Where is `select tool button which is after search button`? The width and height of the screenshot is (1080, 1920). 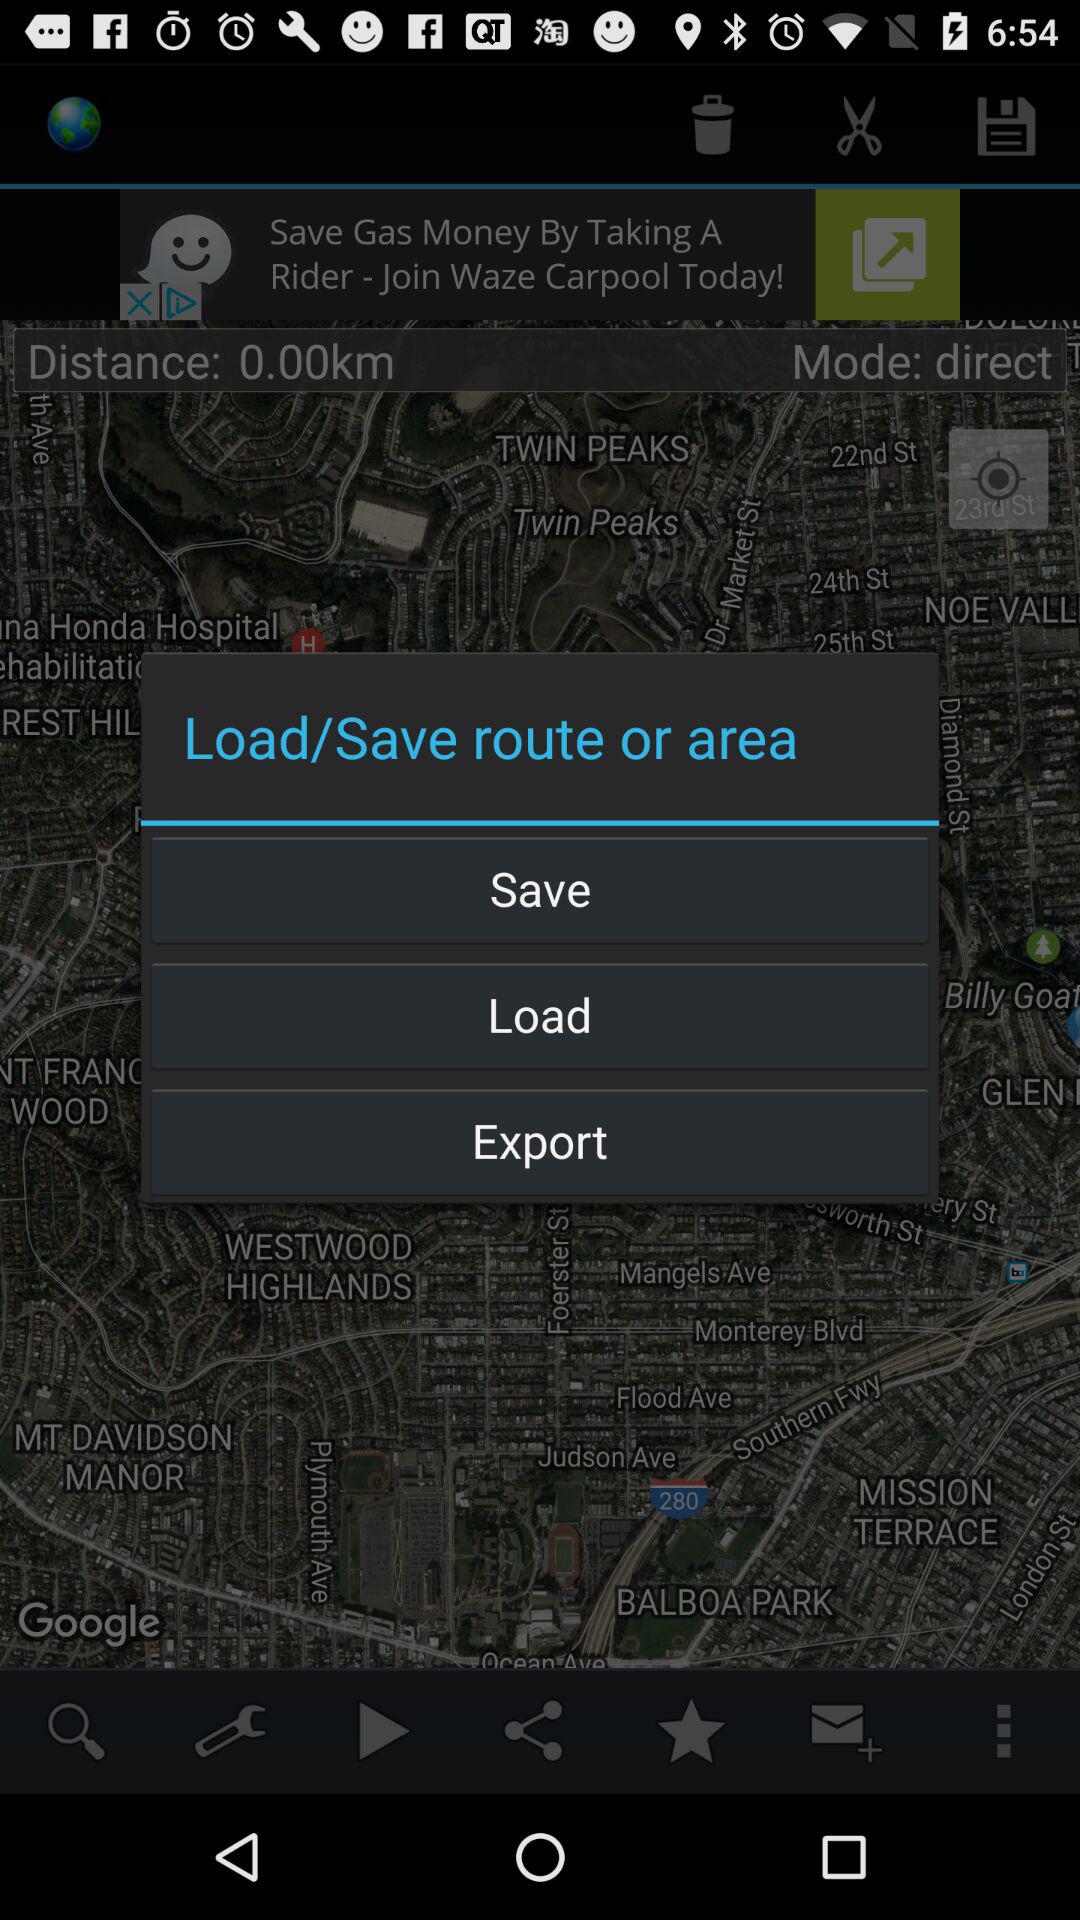
select tool button which is after search button is located at coordinates (230, 1730).